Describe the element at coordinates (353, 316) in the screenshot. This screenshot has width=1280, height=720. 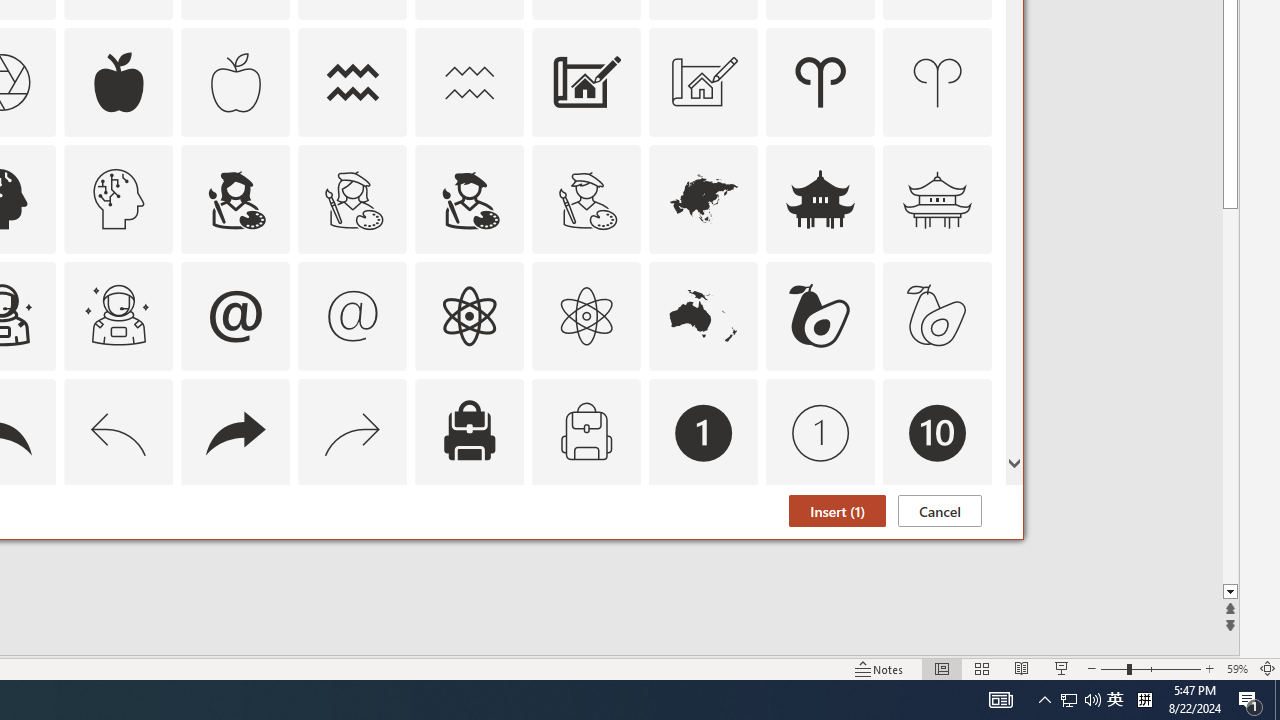
I see `AutomationID: Icons_At_M` at that location.